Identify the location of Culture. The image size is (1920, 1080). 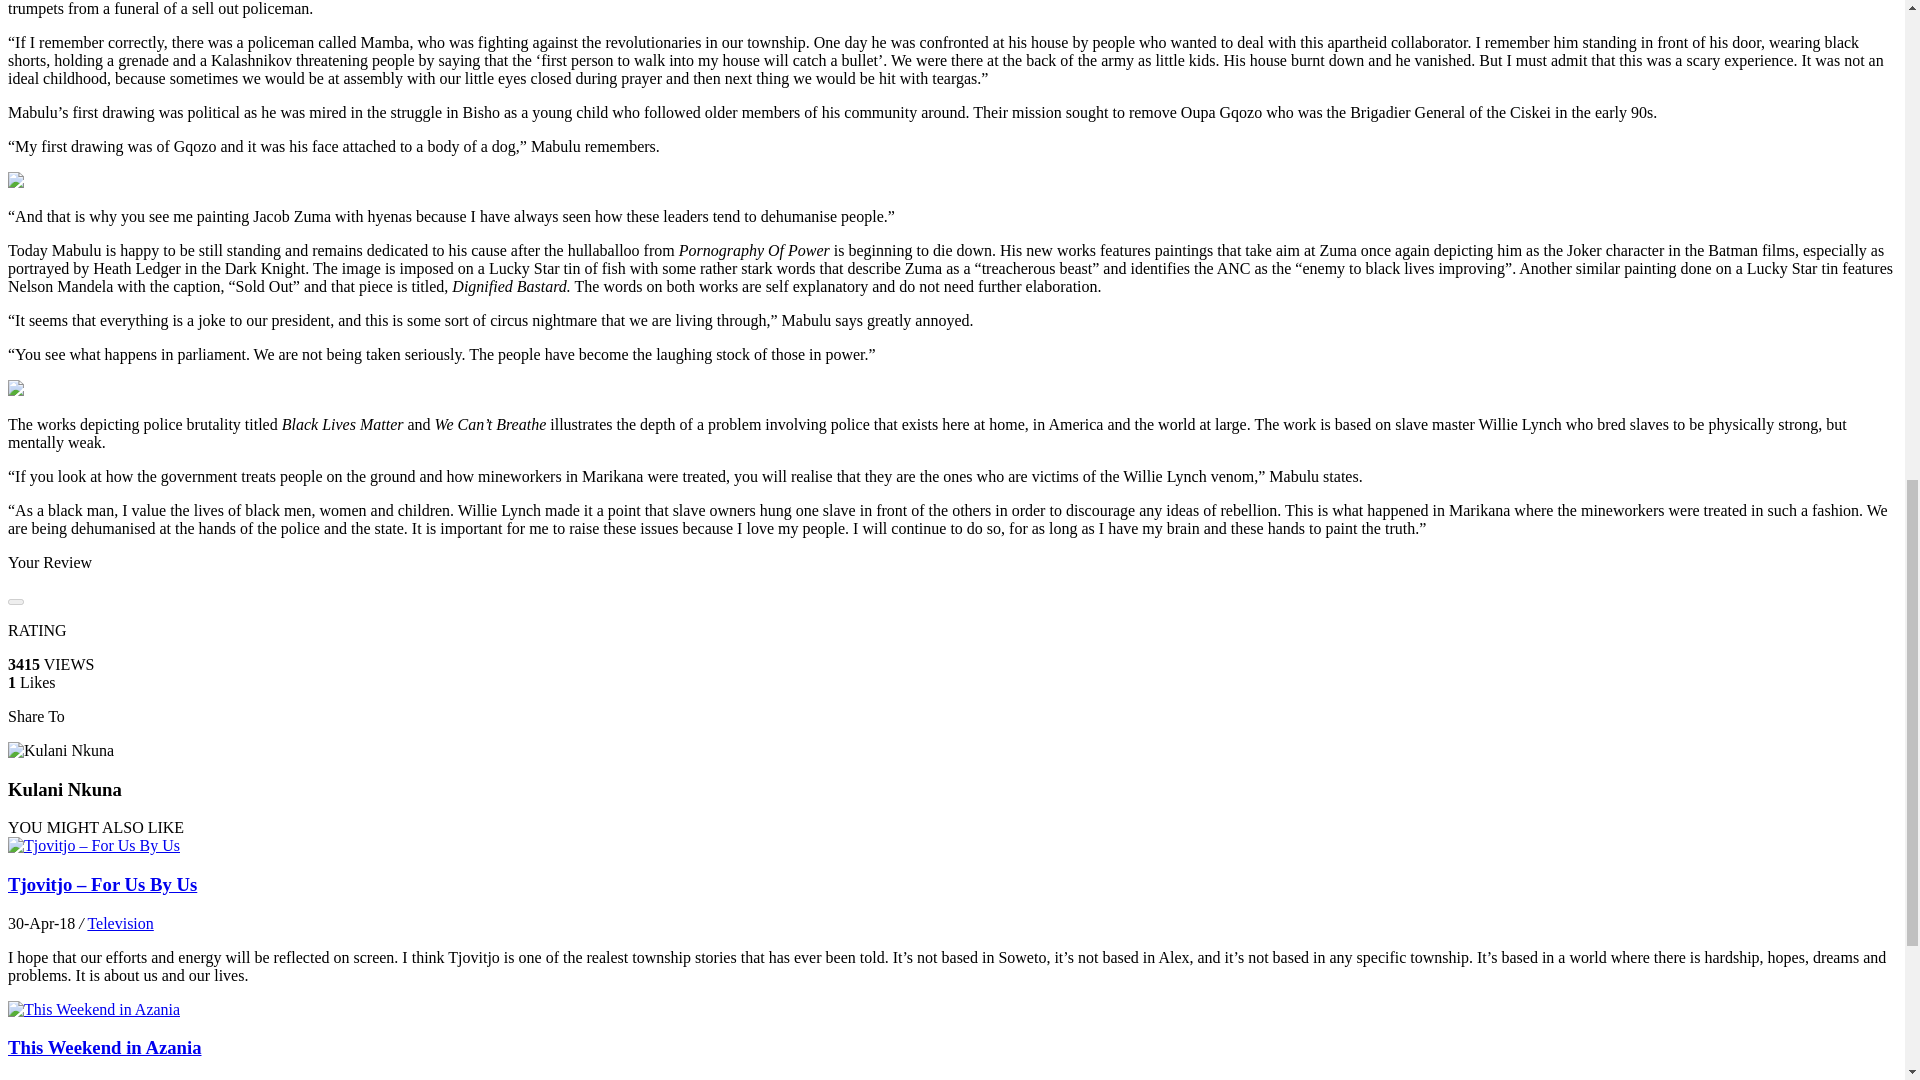
(110, 1078).